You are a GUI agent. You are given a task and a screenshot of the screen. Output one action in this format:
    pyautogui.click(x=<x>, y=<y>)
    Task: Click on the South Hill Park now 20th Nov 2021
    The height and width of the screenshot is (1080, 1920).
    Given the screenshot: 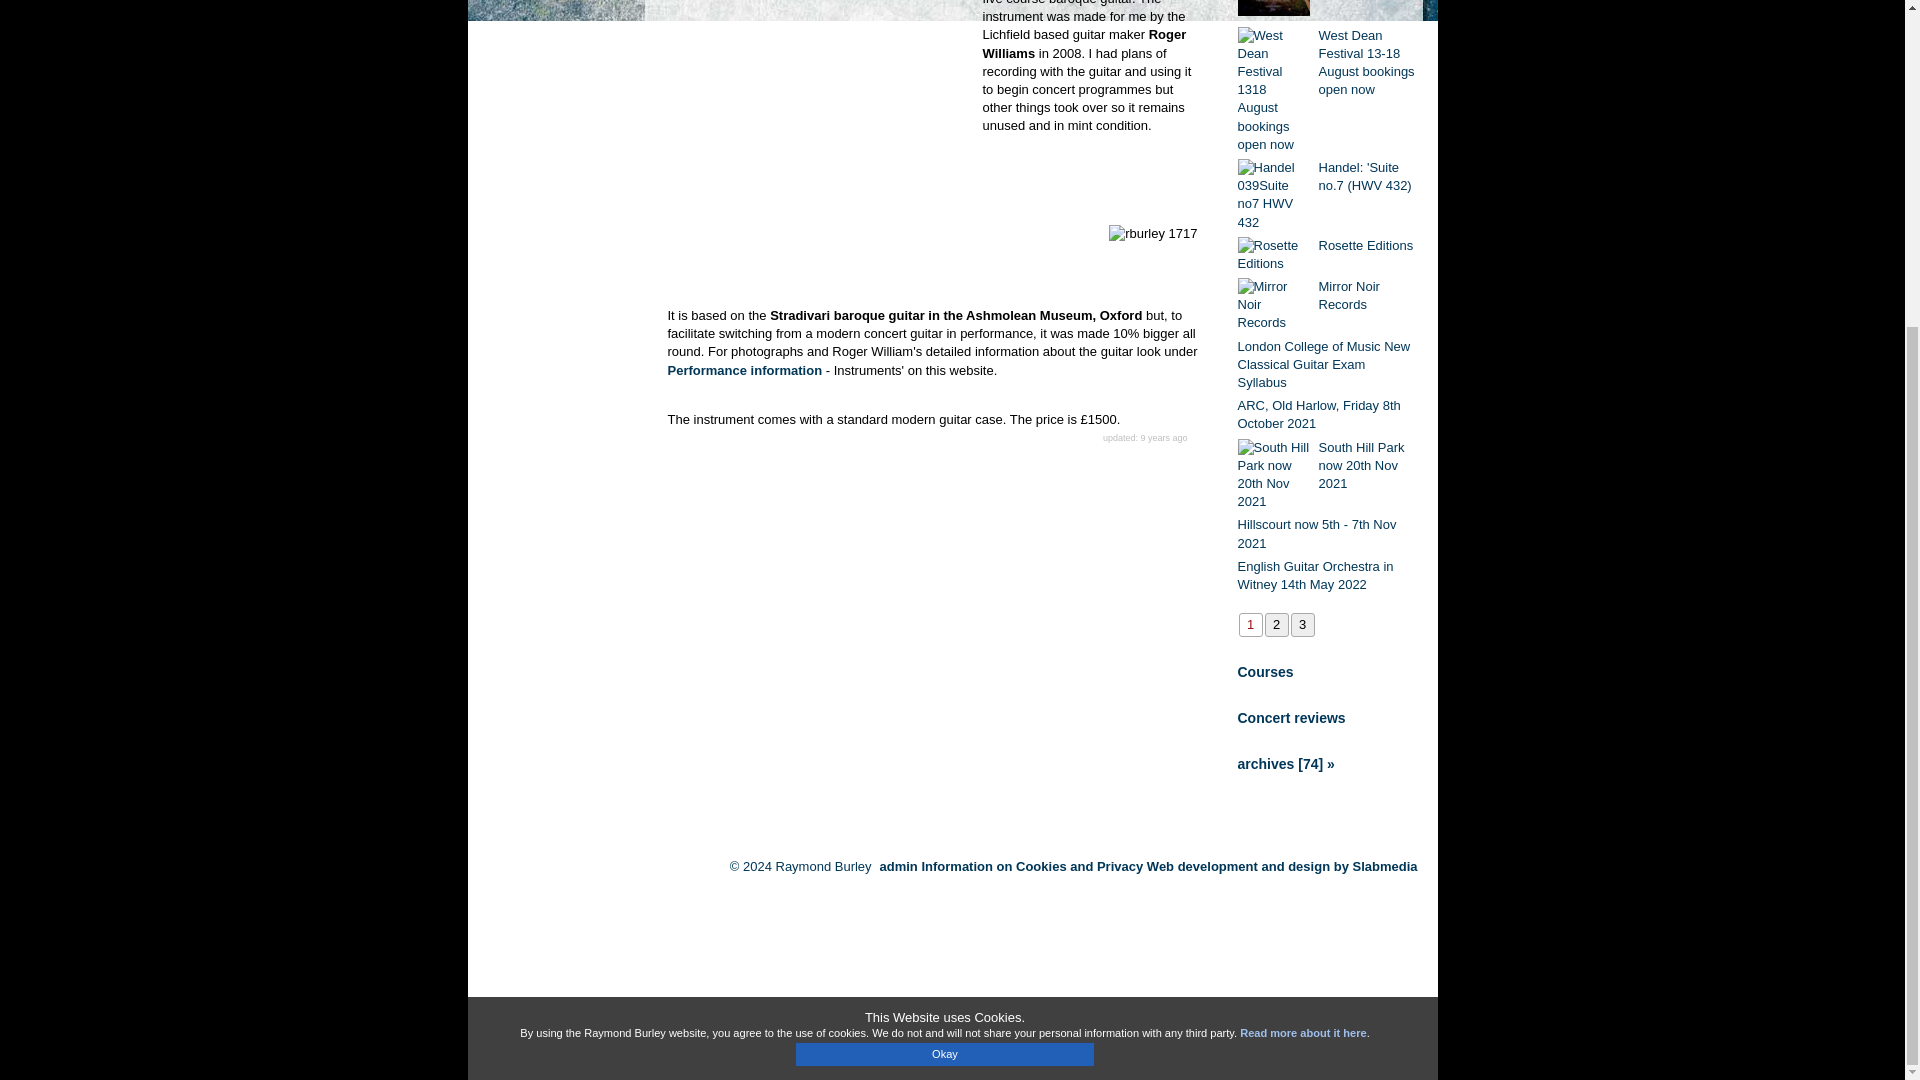 What is the action you would take?
    pyautogui.click(x=1366, y=466)
    